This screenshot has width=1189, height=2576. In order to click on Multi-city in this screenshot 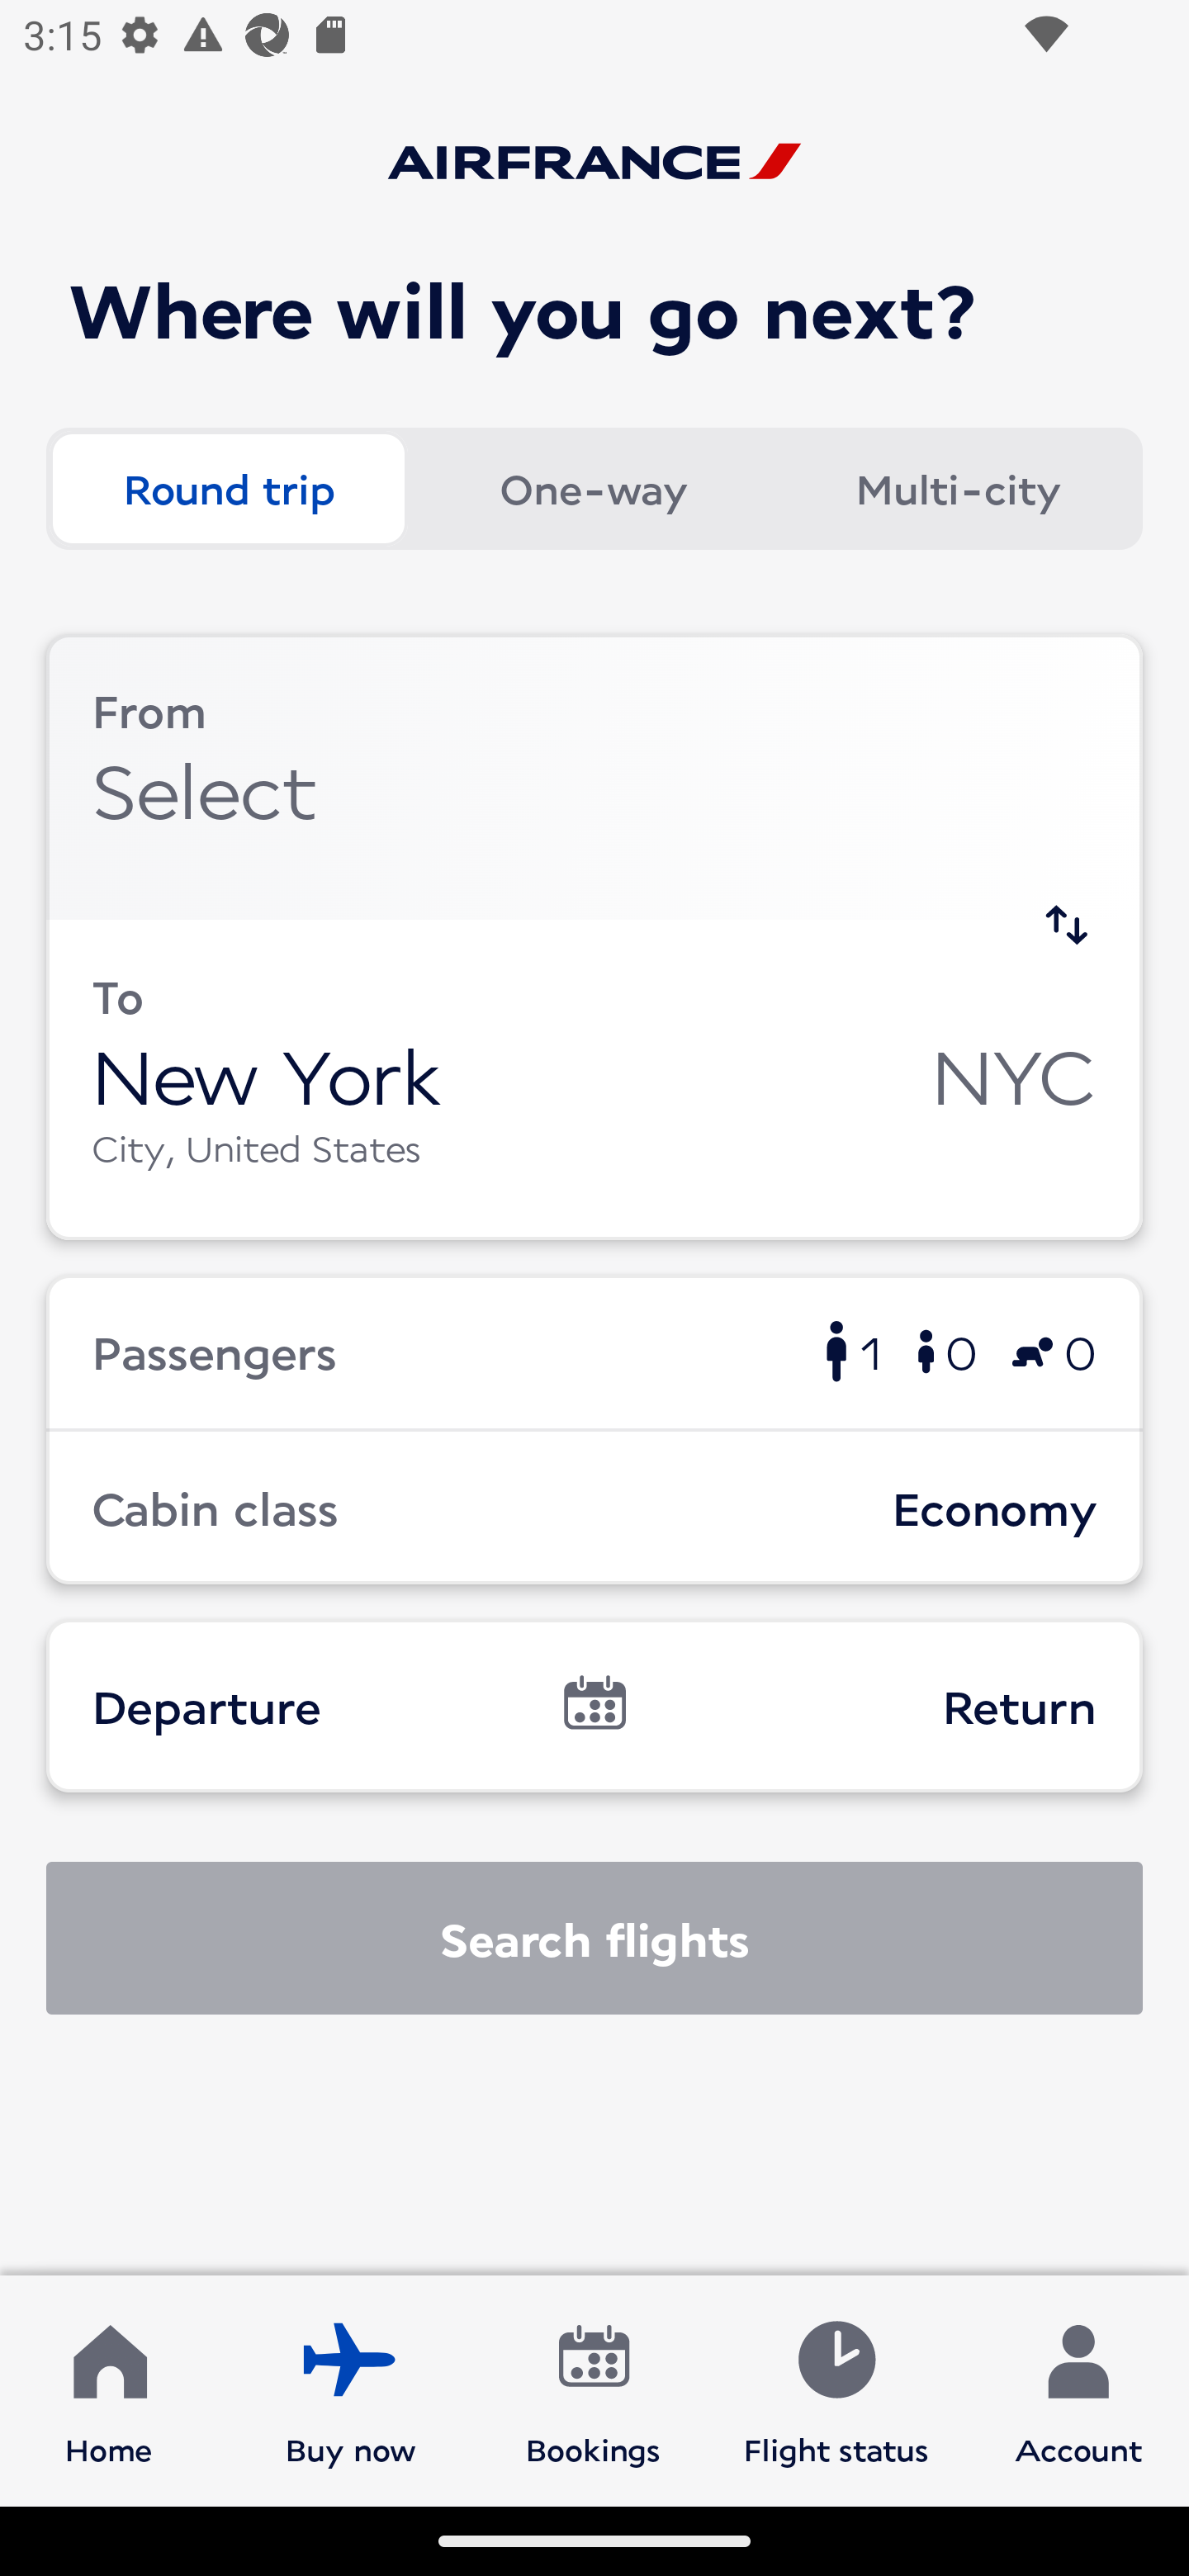, I will do `click(958, 489)`.